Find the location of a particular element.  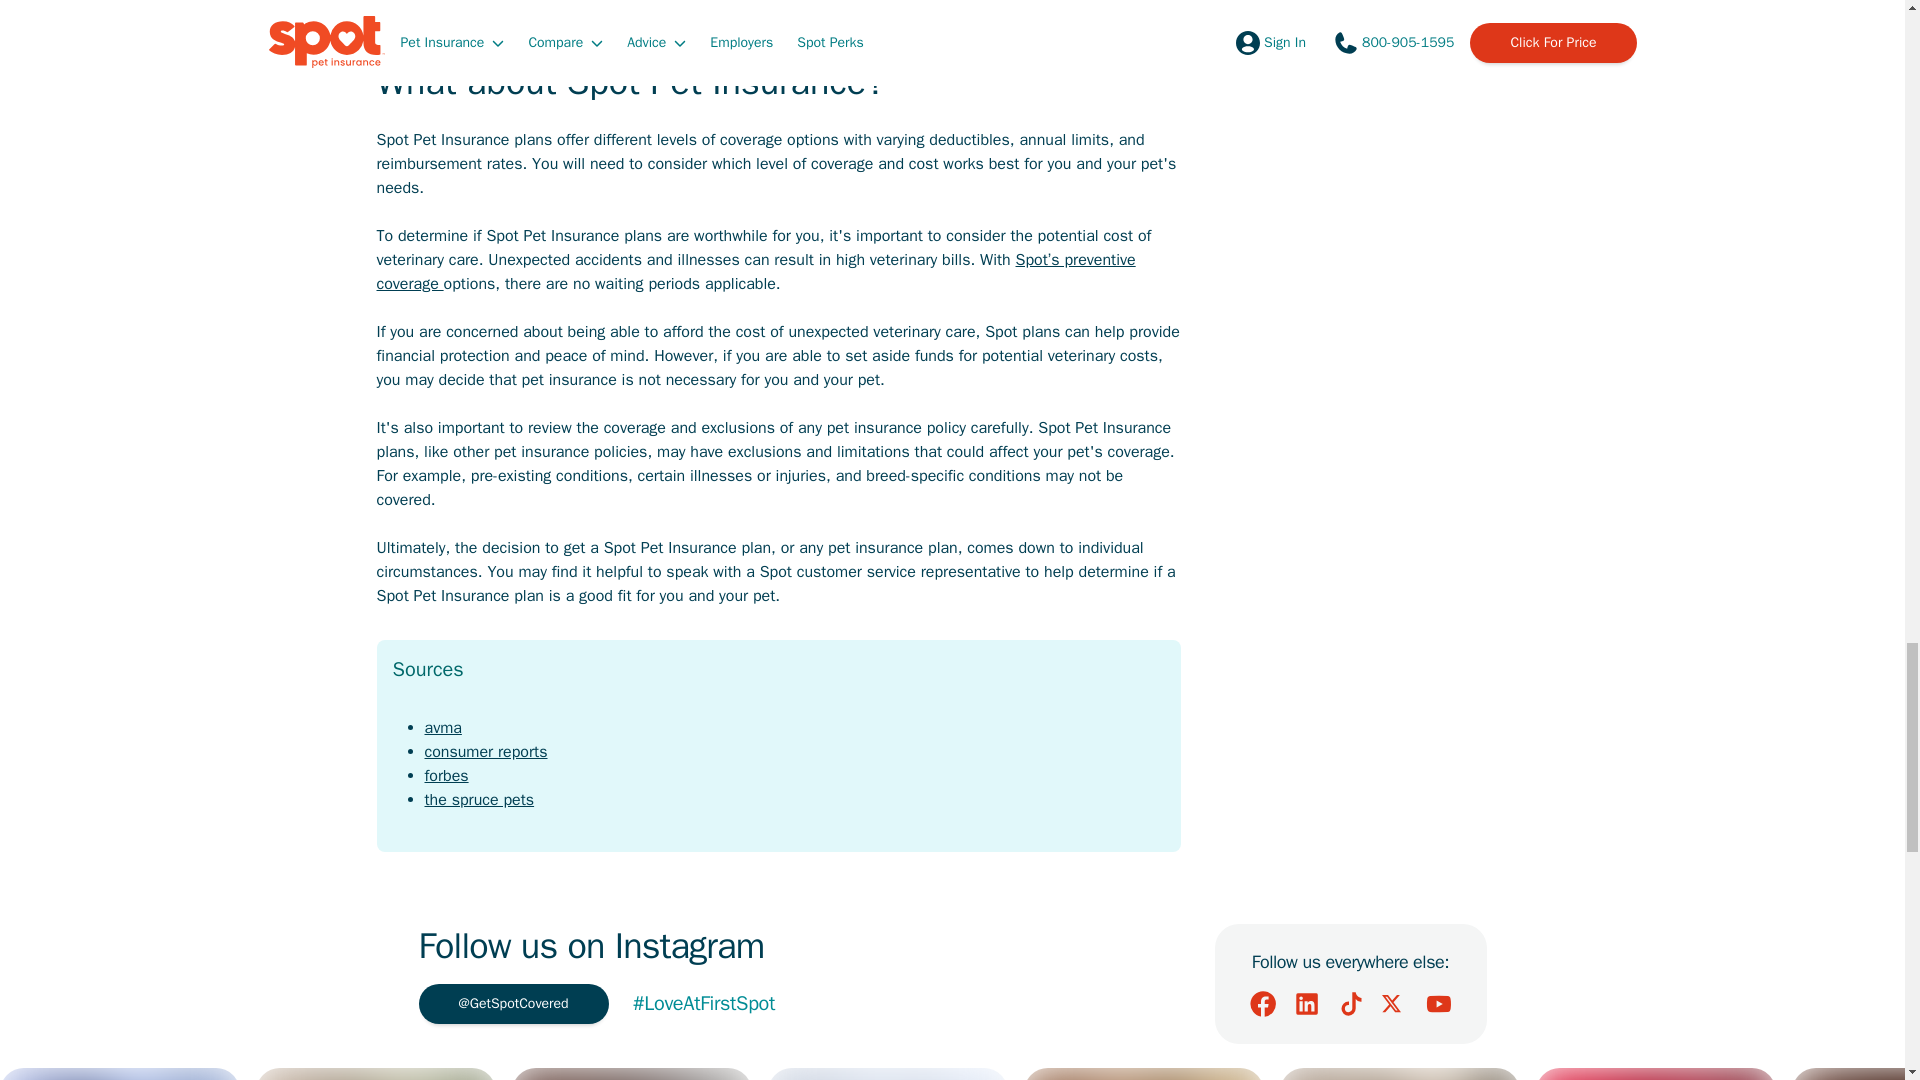

Spot on YouTube is located at coordinates (1438, 1004).